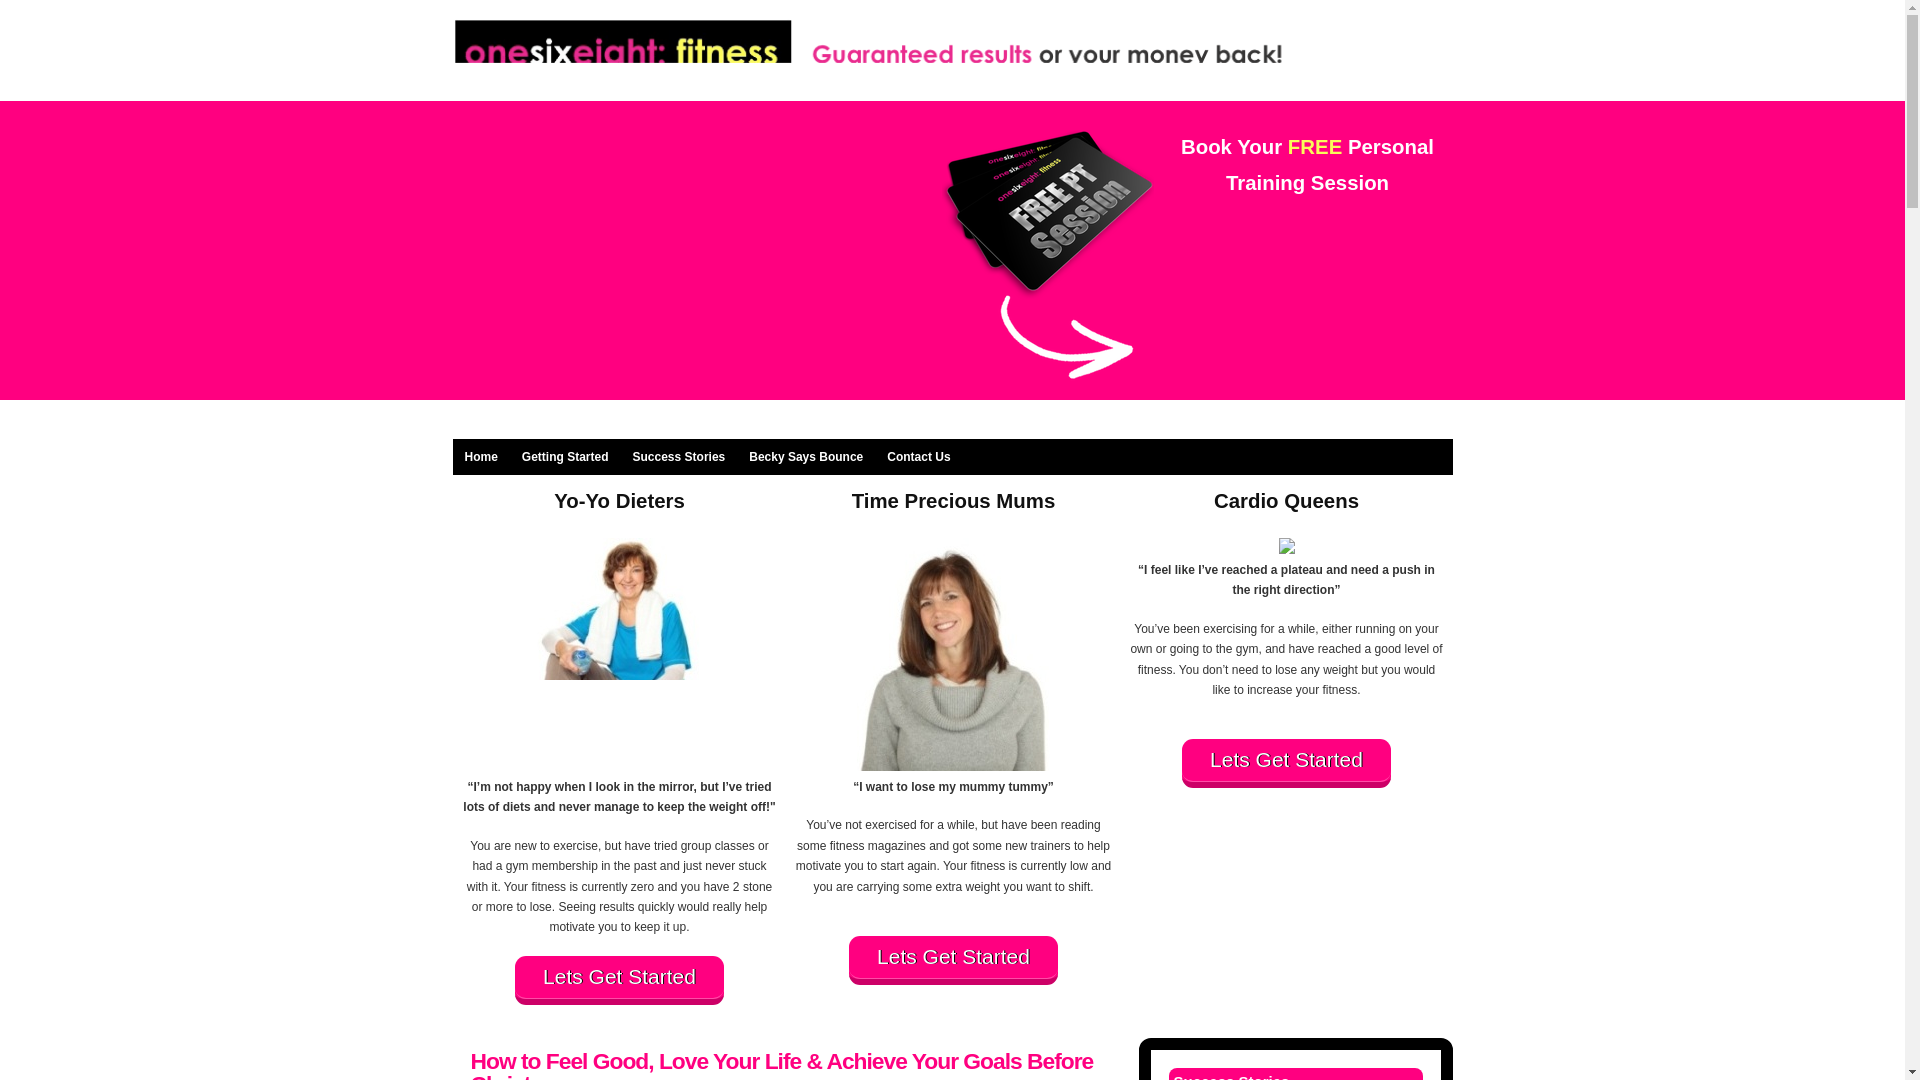 This screenshot has height=1080, width=1920. Describe the element at coordinates (678, 456) in the screenshot. I see `Success Stories` at that location.